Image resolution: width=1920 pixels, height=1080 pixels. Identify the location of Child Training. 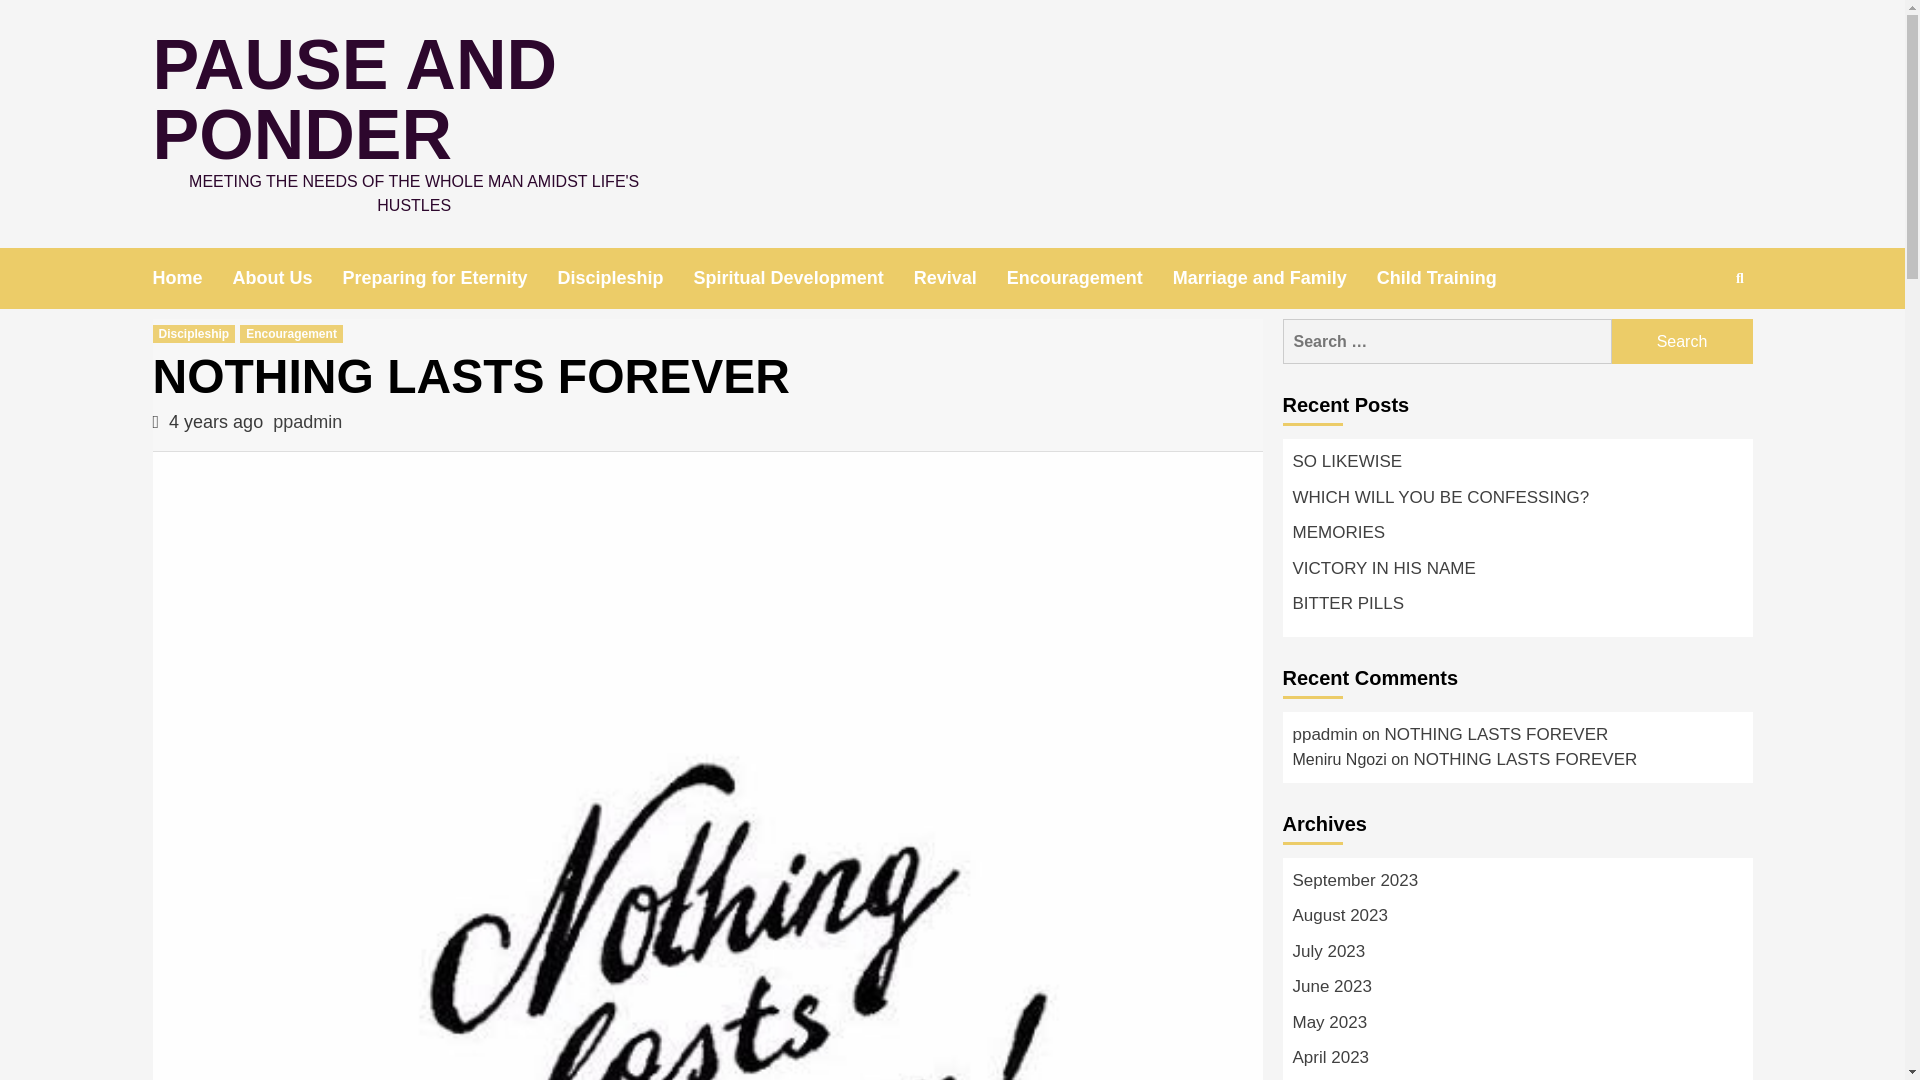
(1451, 278).